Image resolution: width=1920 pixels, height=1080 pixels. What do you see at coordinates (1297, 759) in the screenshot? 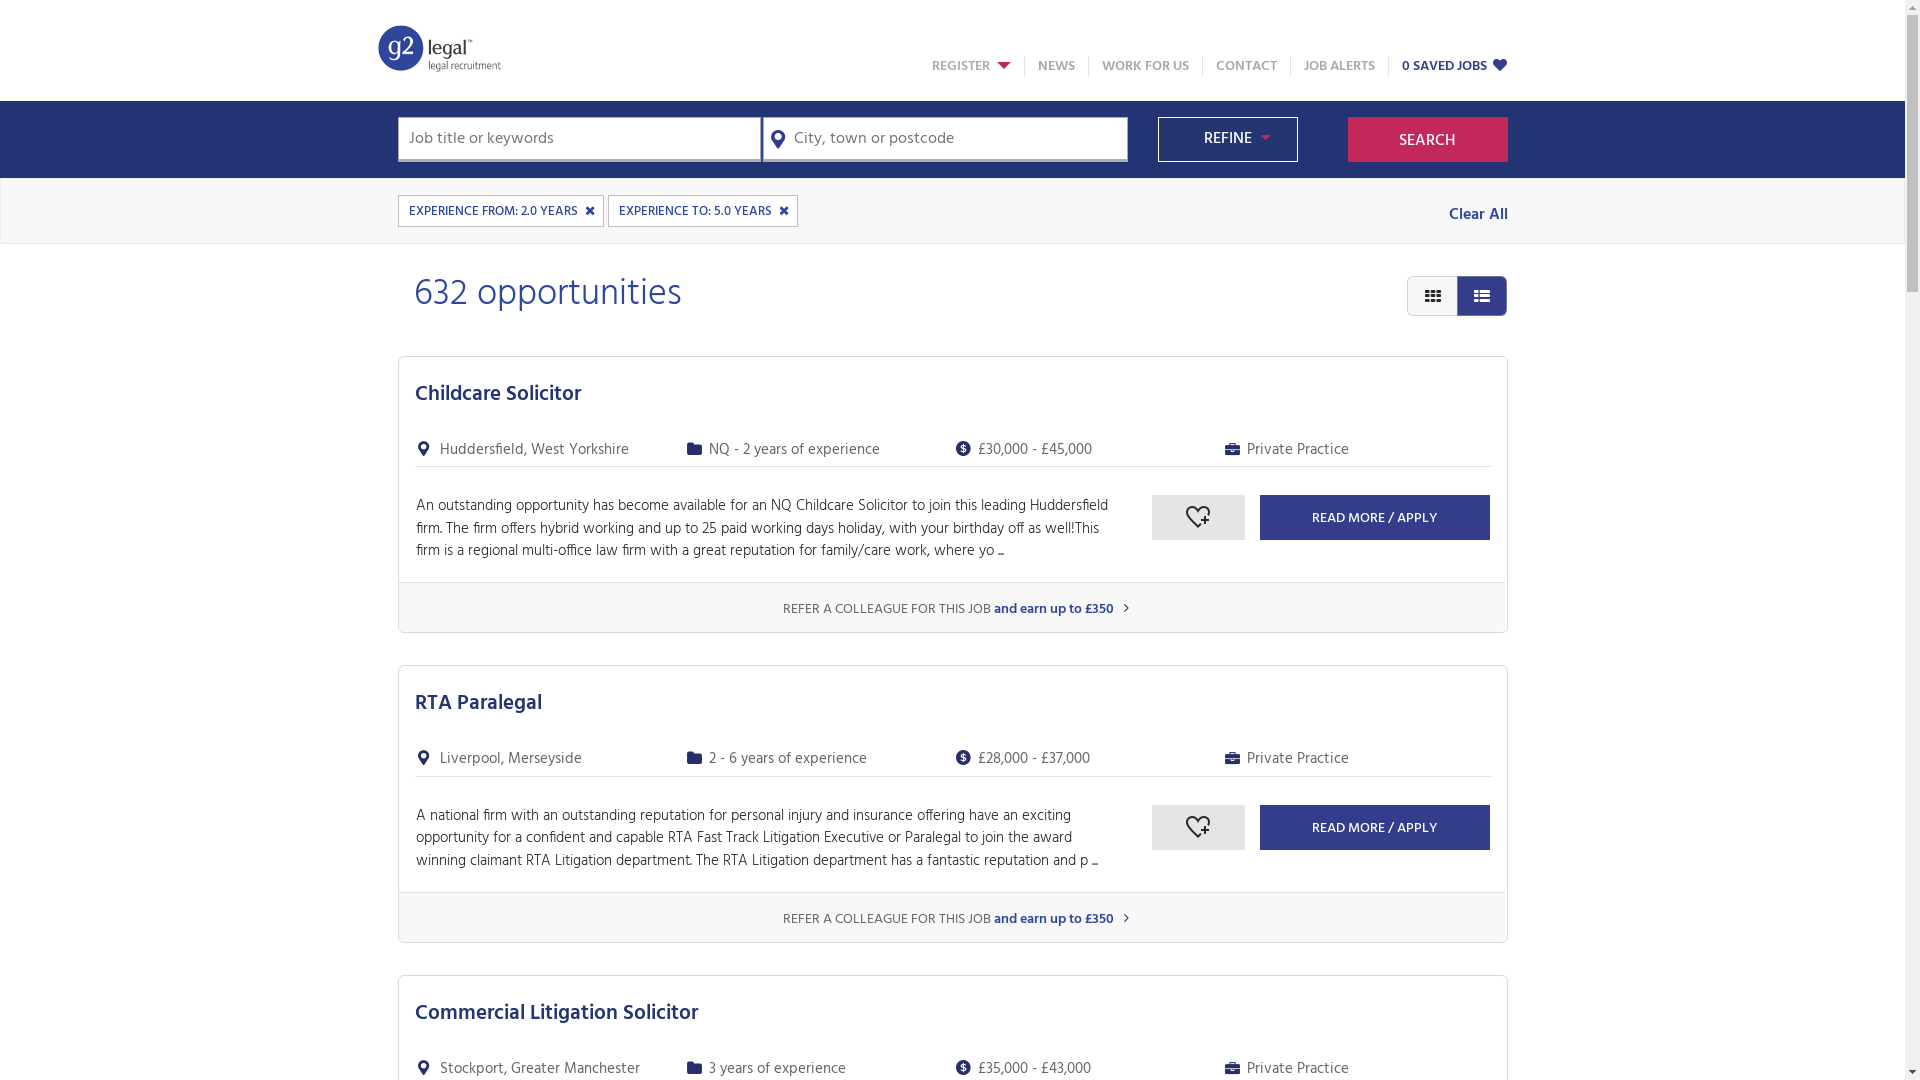
I see `Private Practice` at bounding box center [1297, 759].